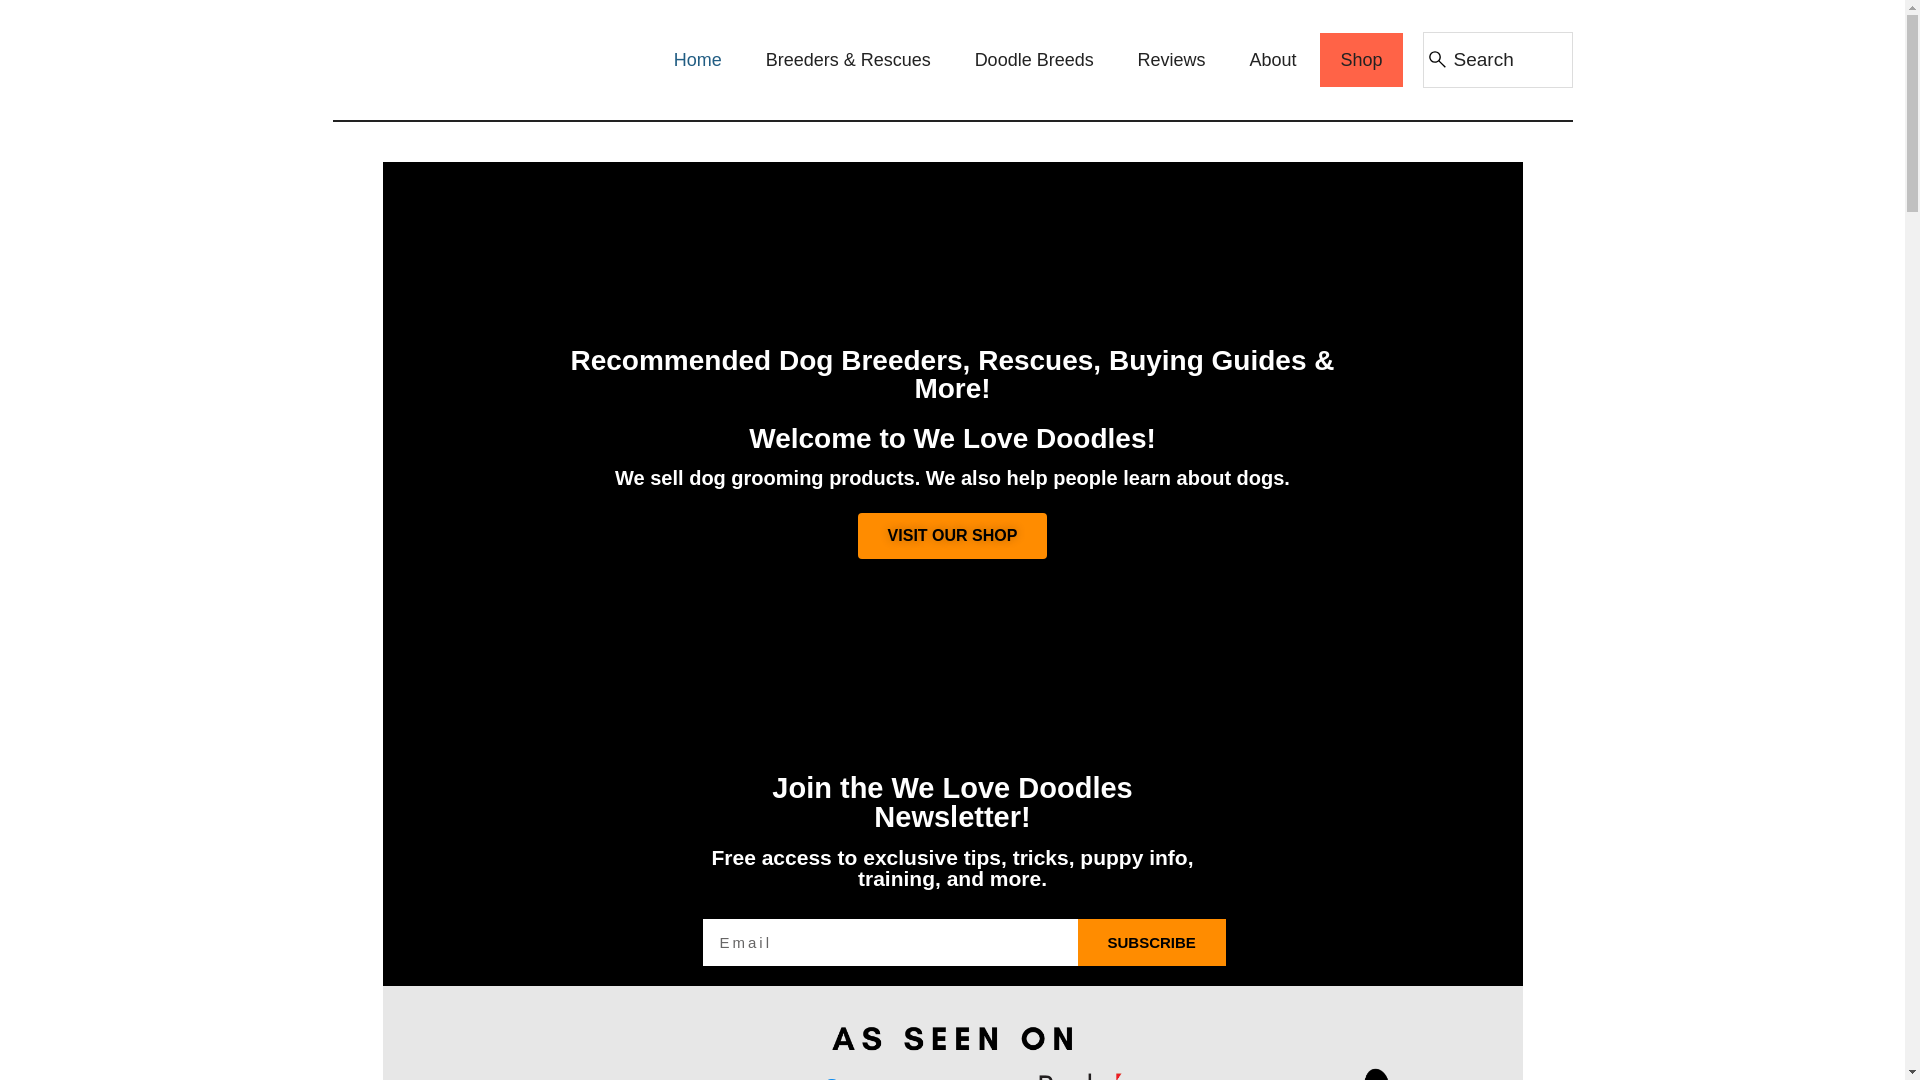  I want to click on Reviews, so click(1172, 60).